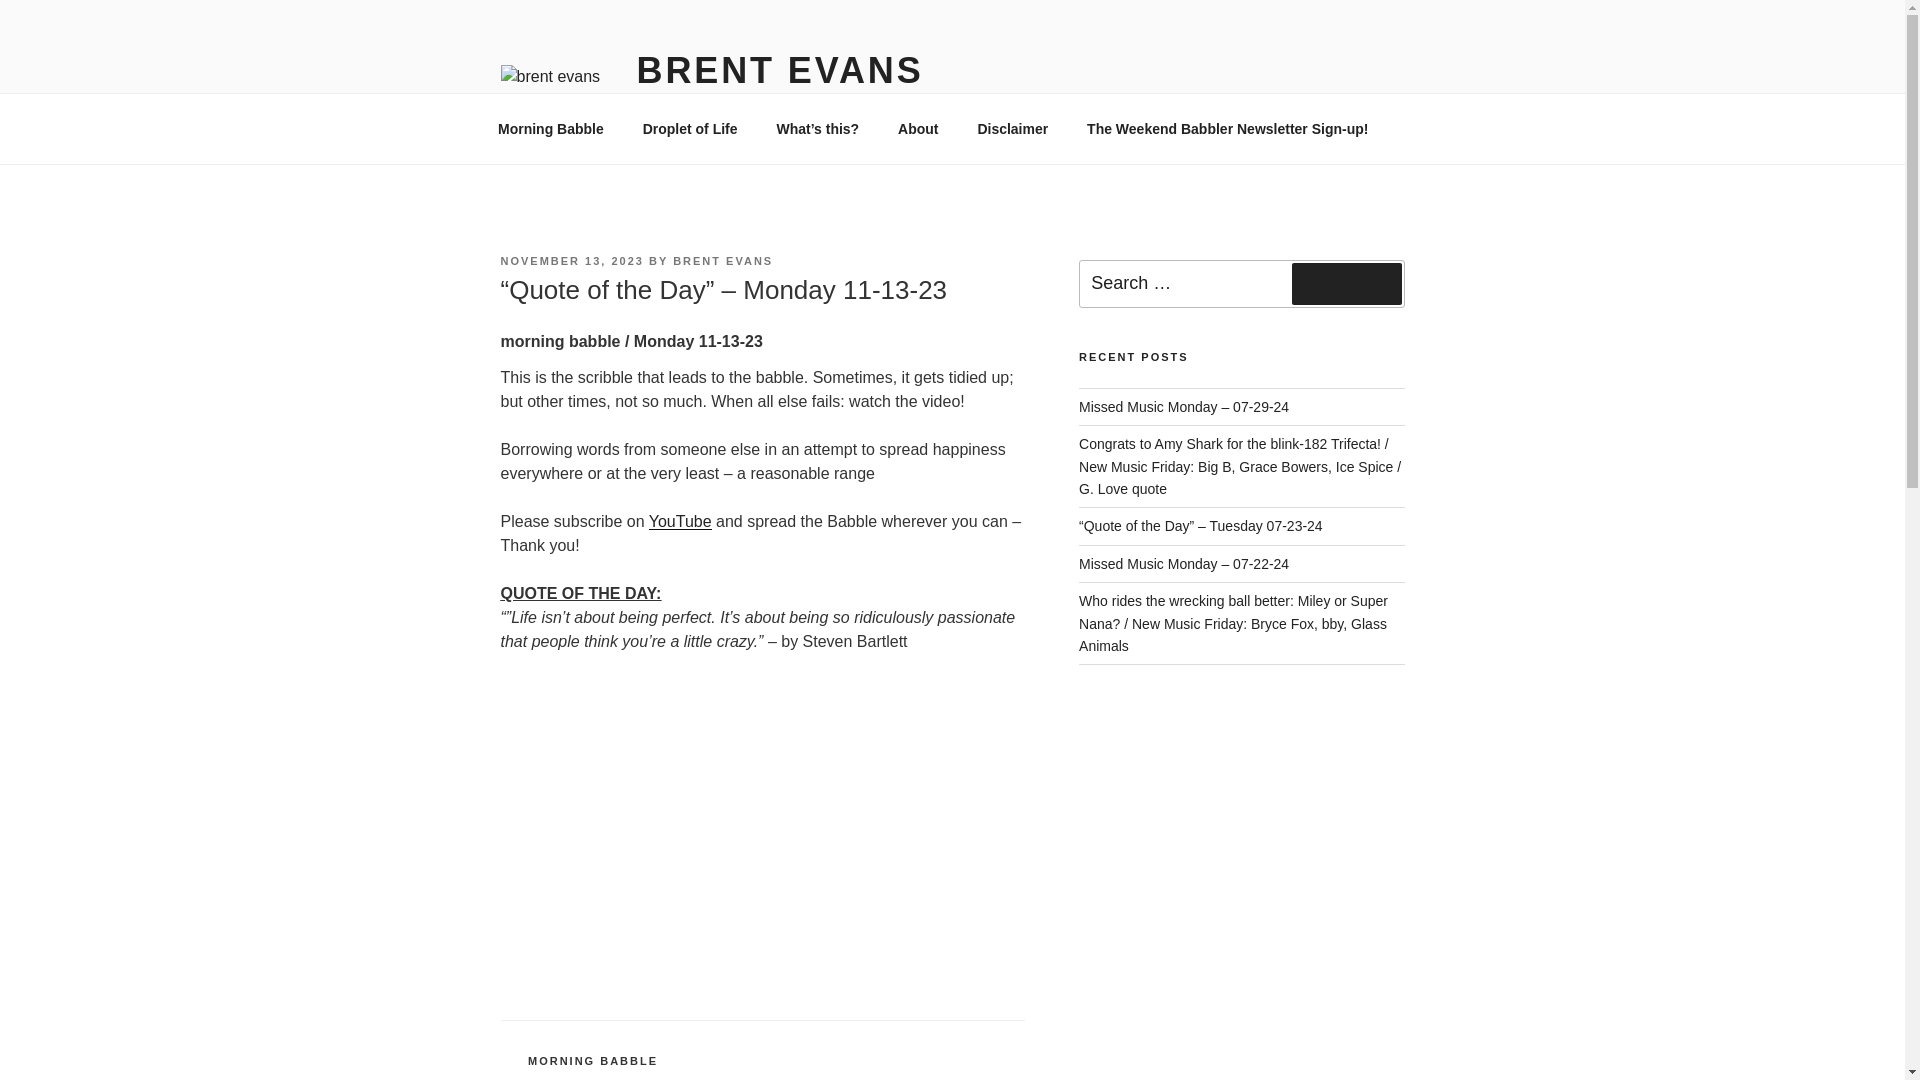 The image size is (1920, 1080). What do you see at coordinates (780, 70) in the screenshot?
I see `BRENT EVANS` at bounding box center [780, 70].